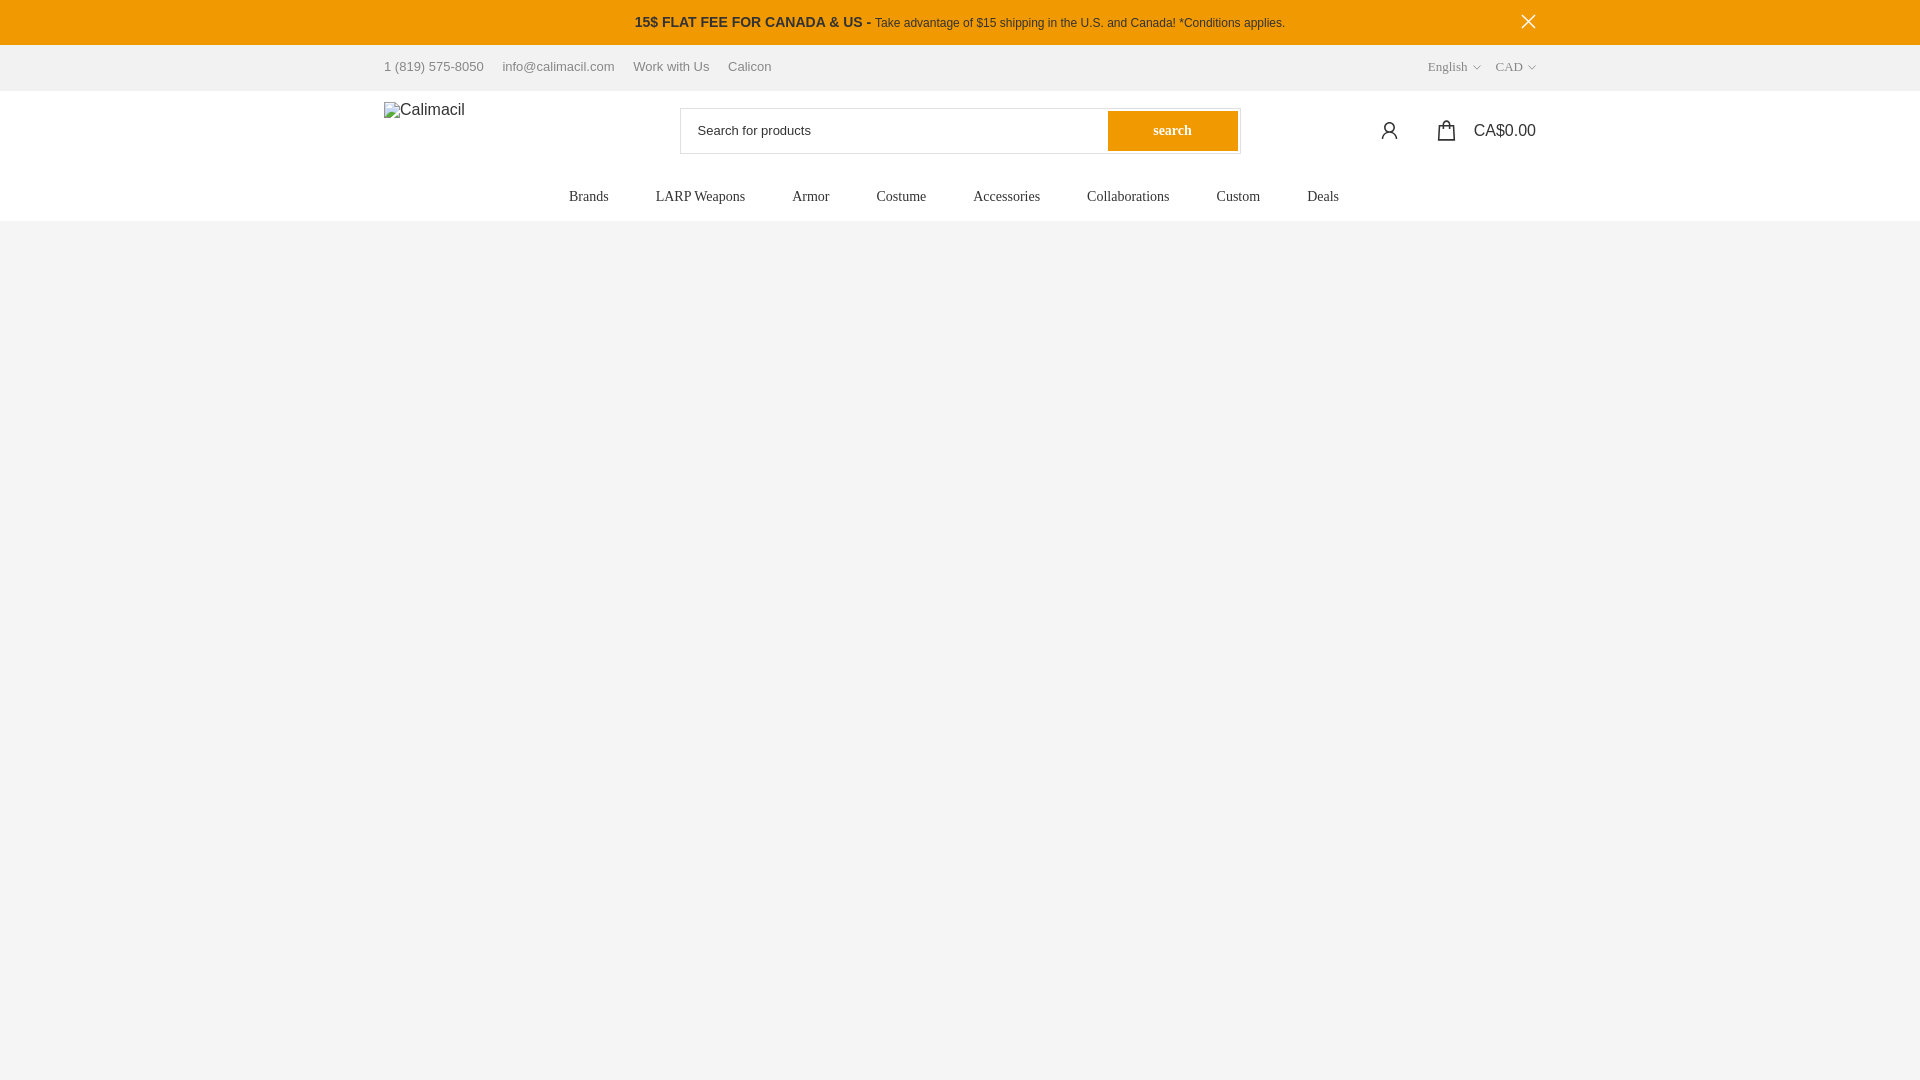 This screenshot has width=1920, height=1080. I want to click on Work with Us, so click(665, 66).